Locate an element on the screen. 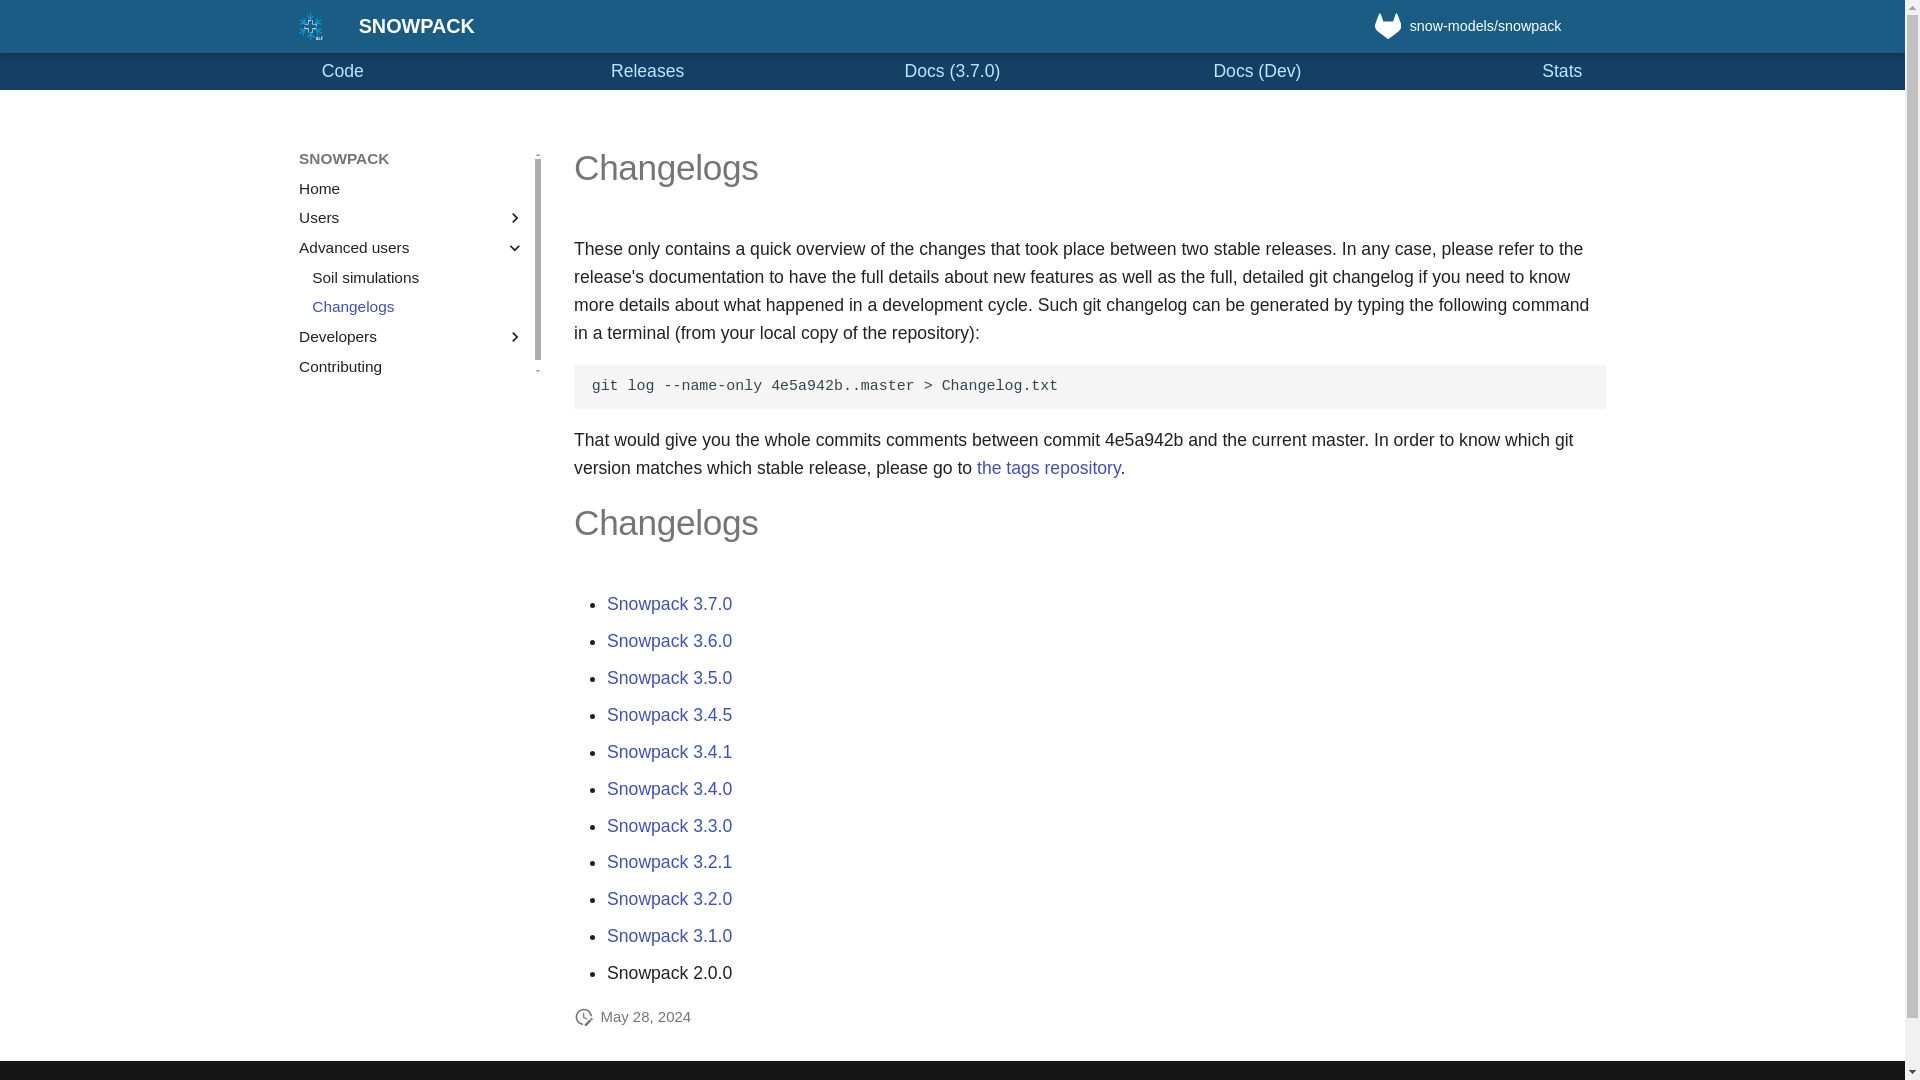 The width and height of the screenshot is (1920, 1080). Snowpack 3.1.0 is located at coordinates (668, 936).